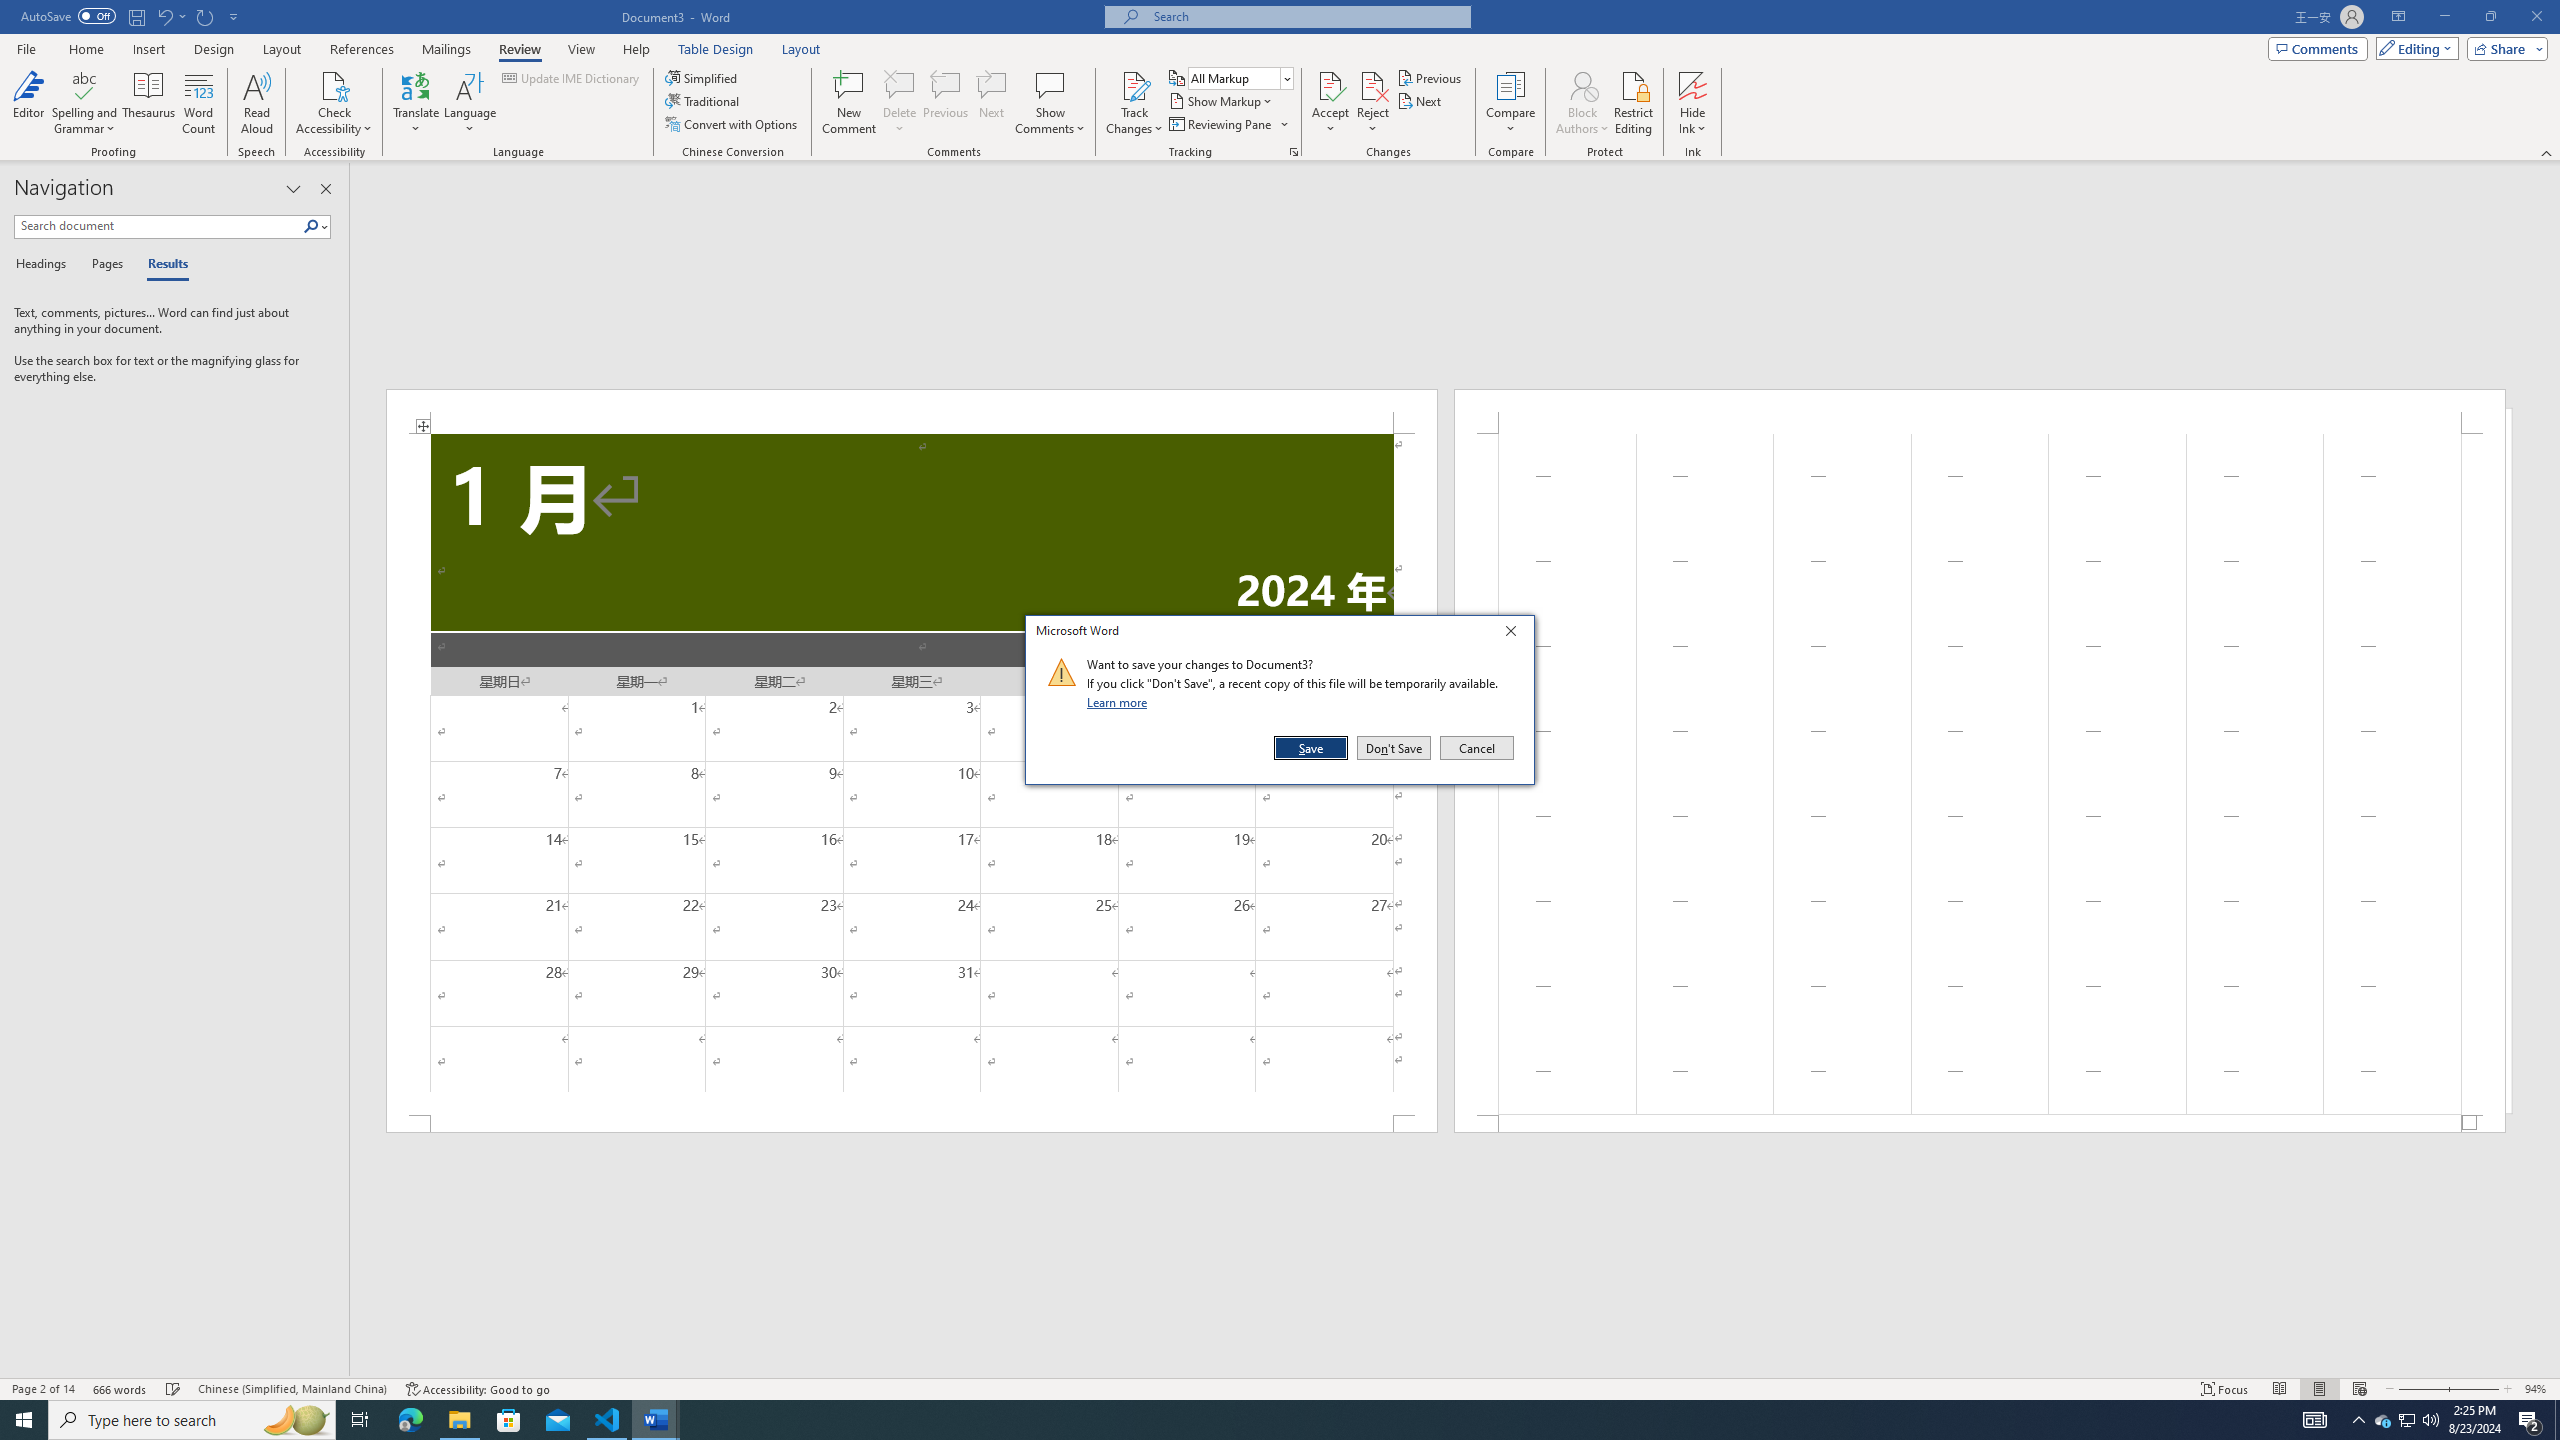 Image resolution: width=2560 pixels, height=1440 pixels. Describe the element at coordinates (2398, 17) in the screenshot. I see `Ribbon Display Options` at that location.